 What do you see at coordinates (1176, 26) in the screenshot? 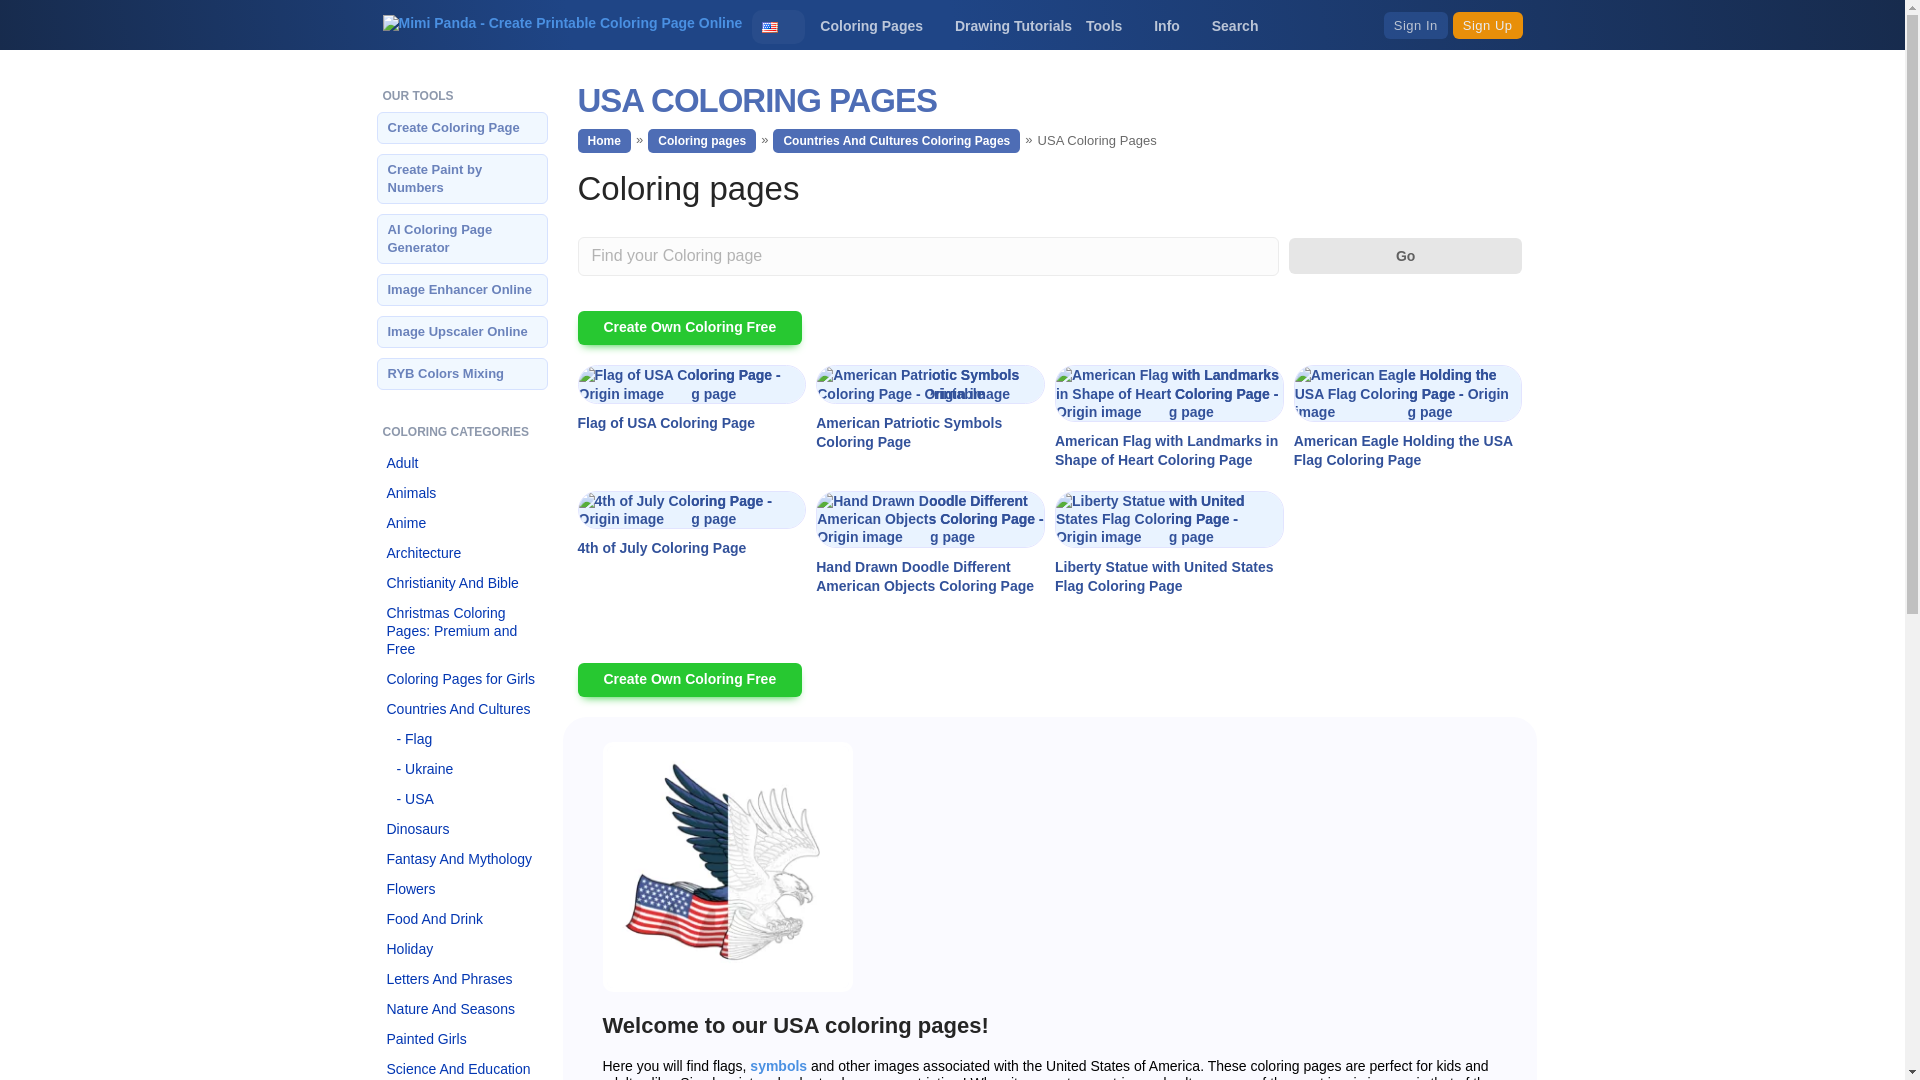
I see `Info` at bounding box center [1176, 26].